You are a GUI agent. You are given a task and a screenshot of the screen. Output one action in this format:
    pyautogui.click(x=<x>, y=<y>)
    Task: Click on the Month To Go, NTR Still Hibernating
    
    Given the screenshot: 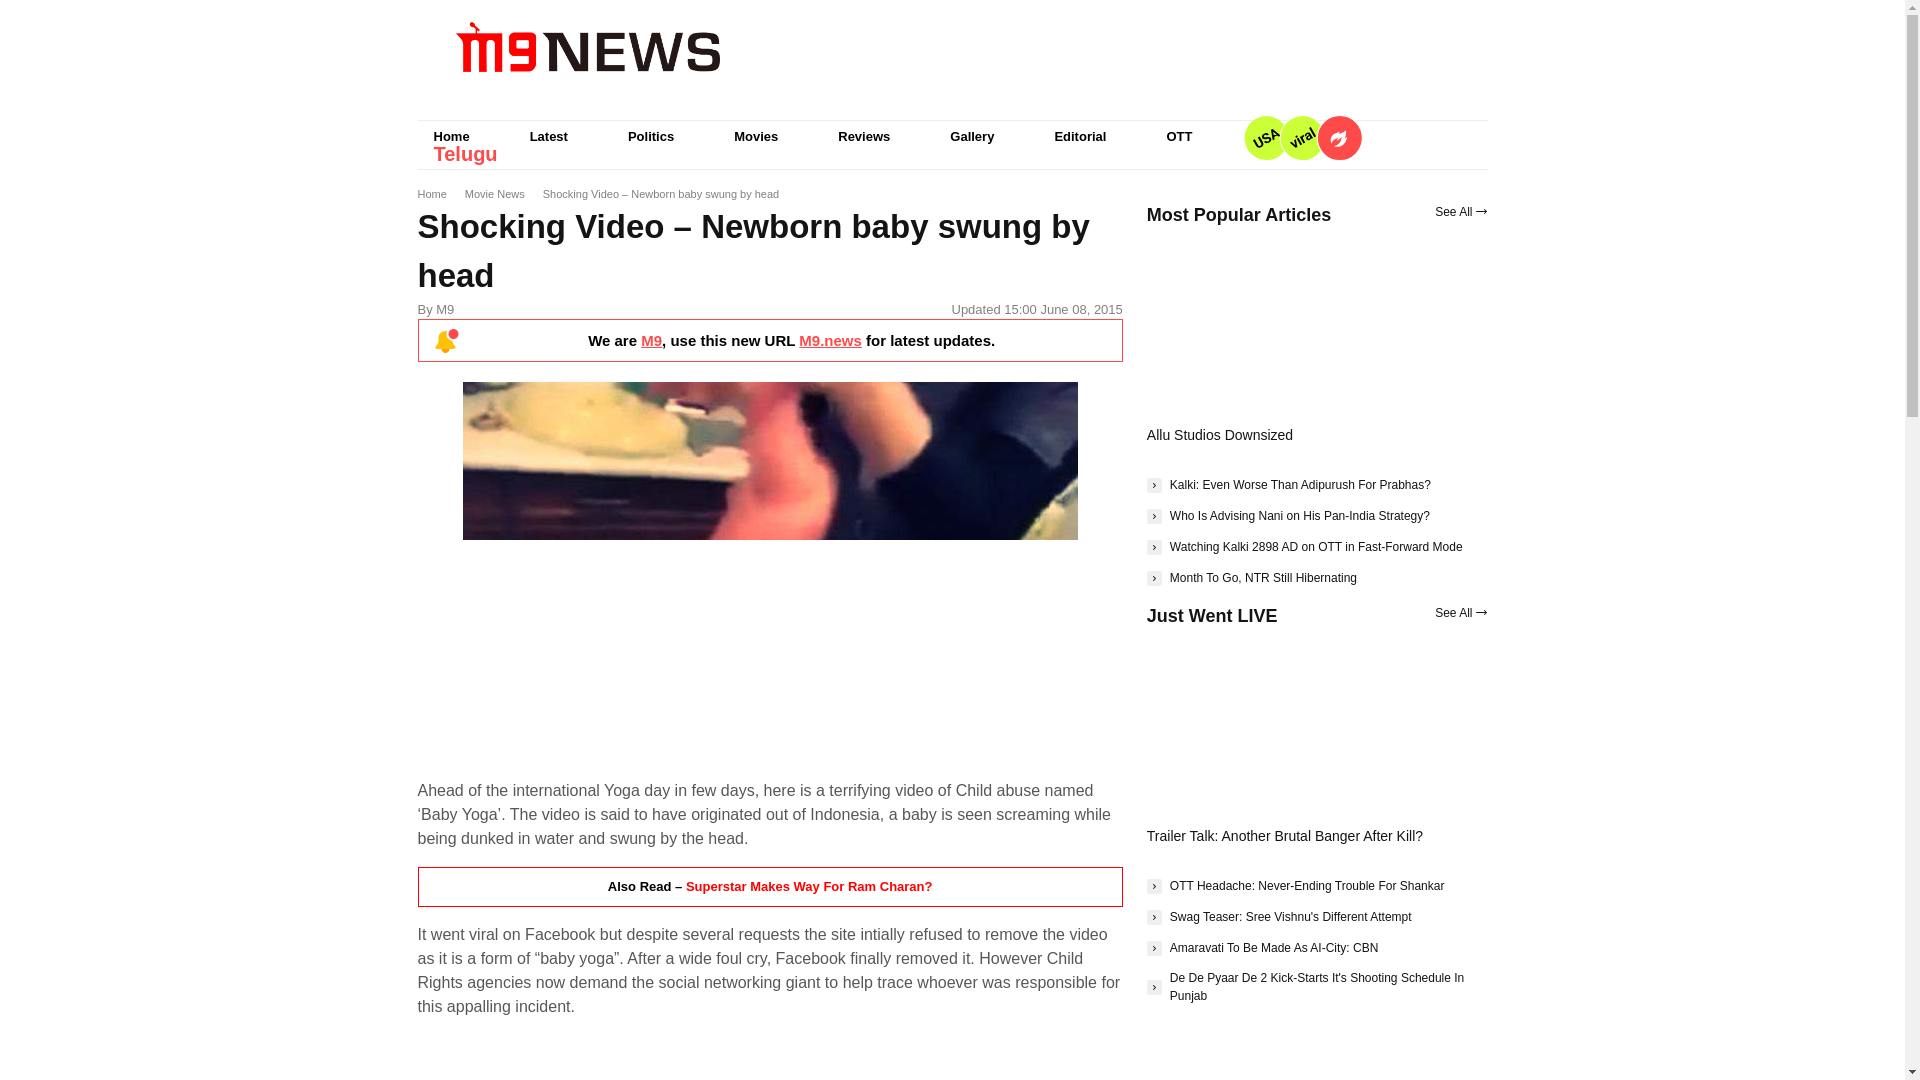 What is the action you would take?
    pyautogui.click(x=1252, y=578)
    